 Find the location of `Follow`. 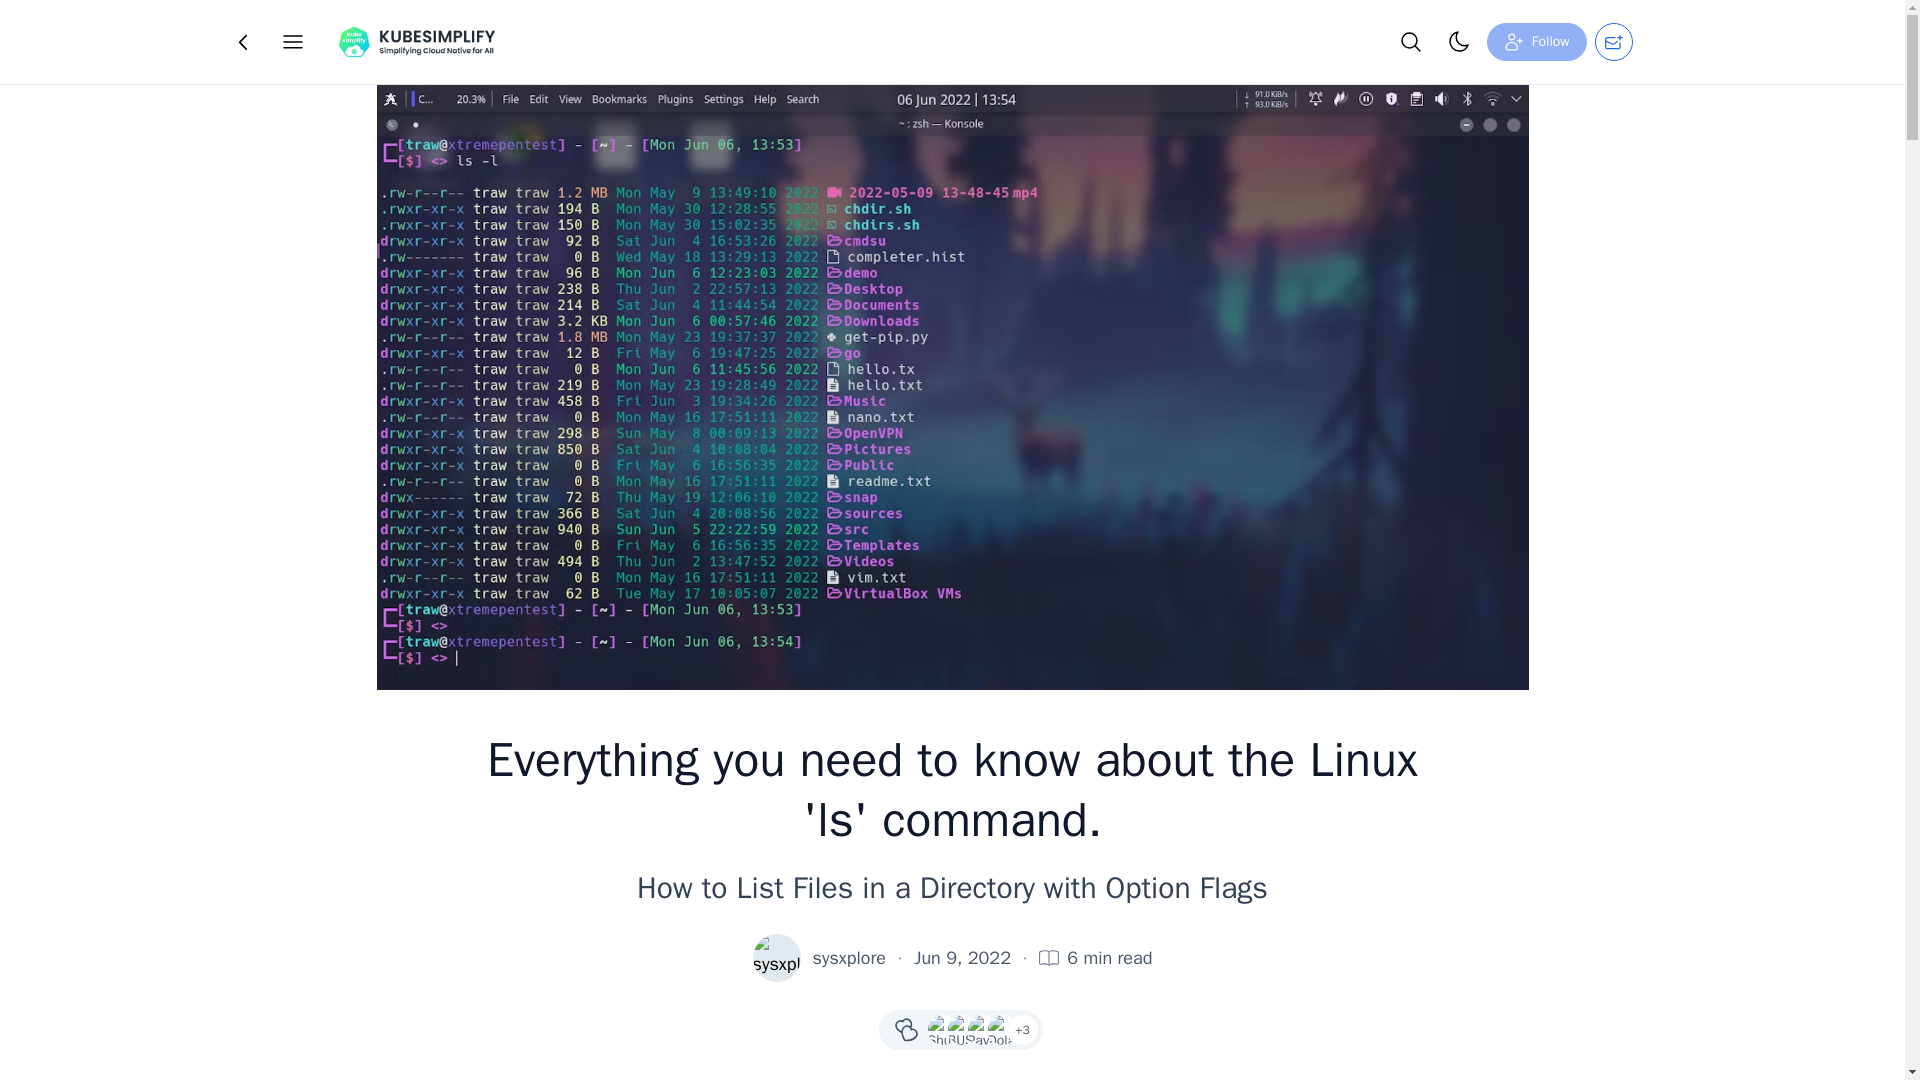

Follow is located at coordinates (1536, 41).